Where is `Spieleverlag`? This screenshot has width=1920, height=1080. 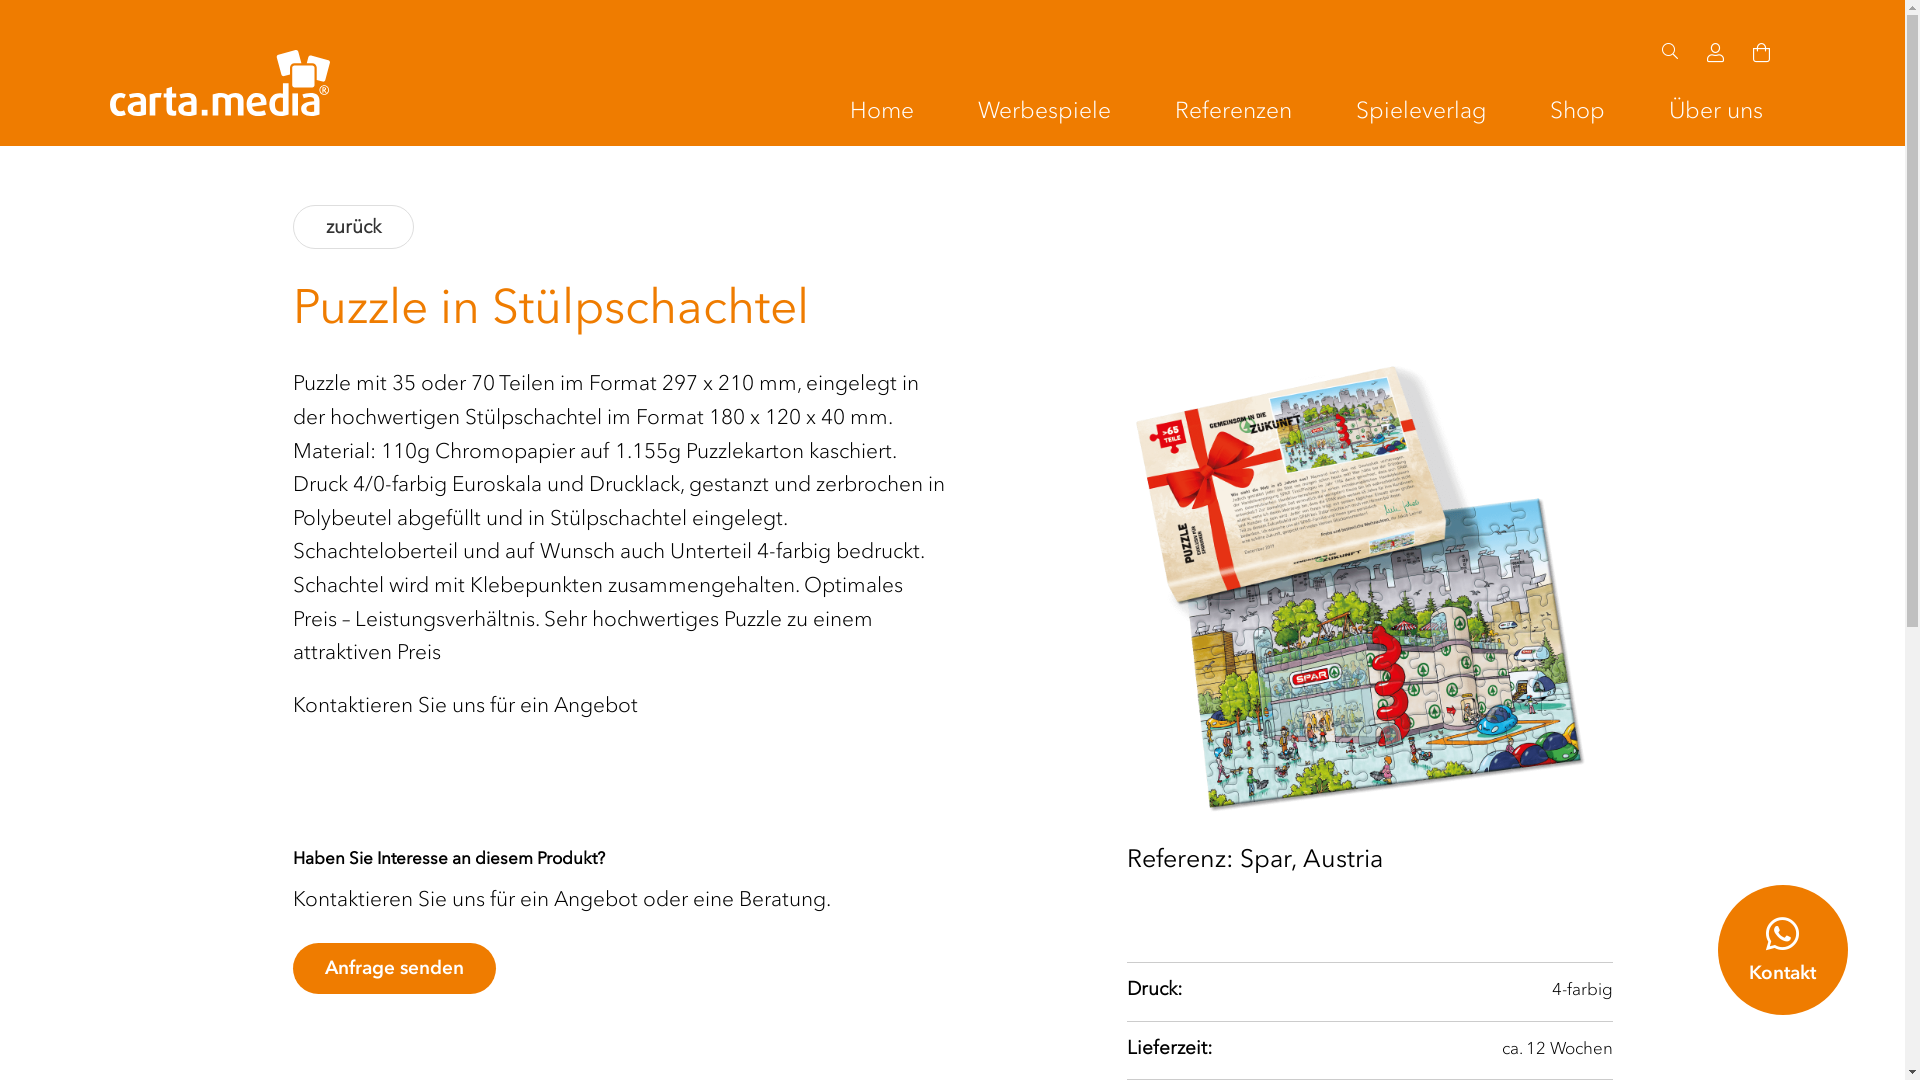
Spieleverlag is located at coordinates (1421, 111).